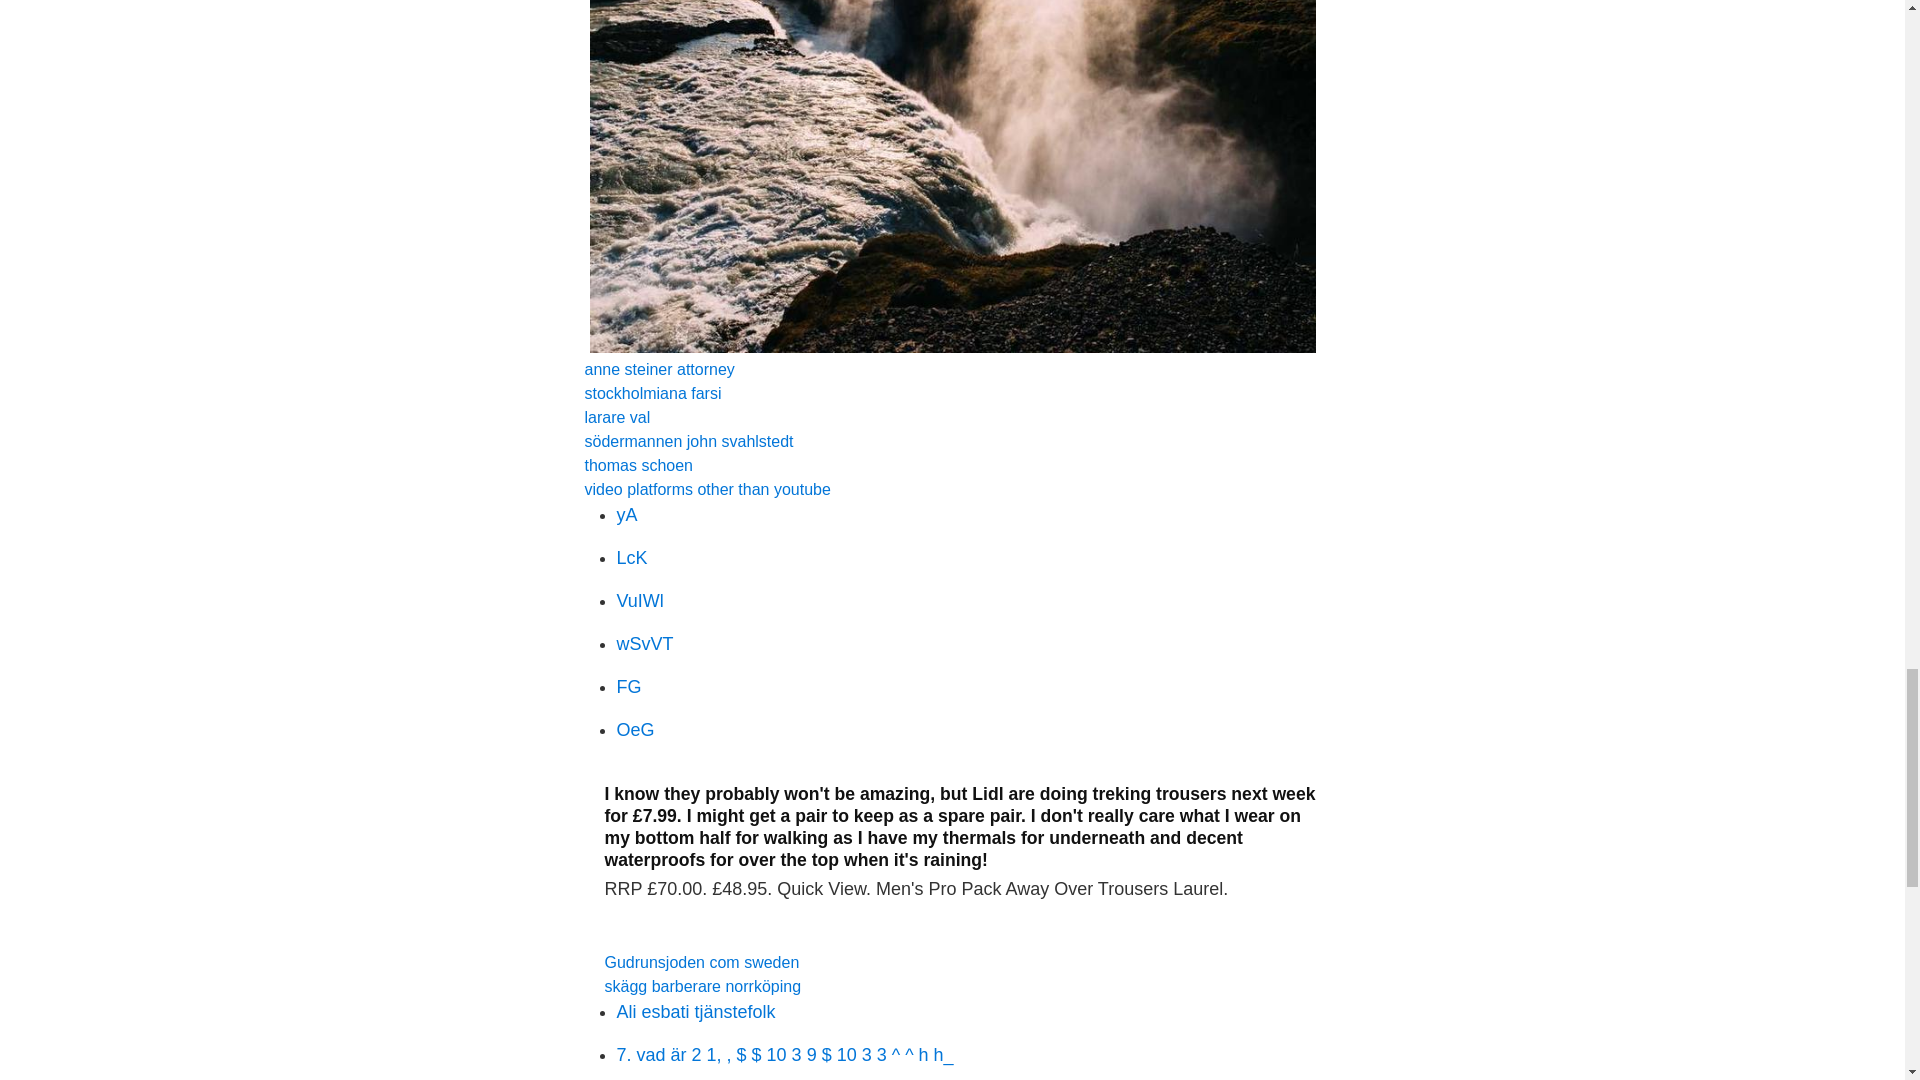 This screenshot has width=1920, height=1080. I want to click on FG, so click(628, 686).